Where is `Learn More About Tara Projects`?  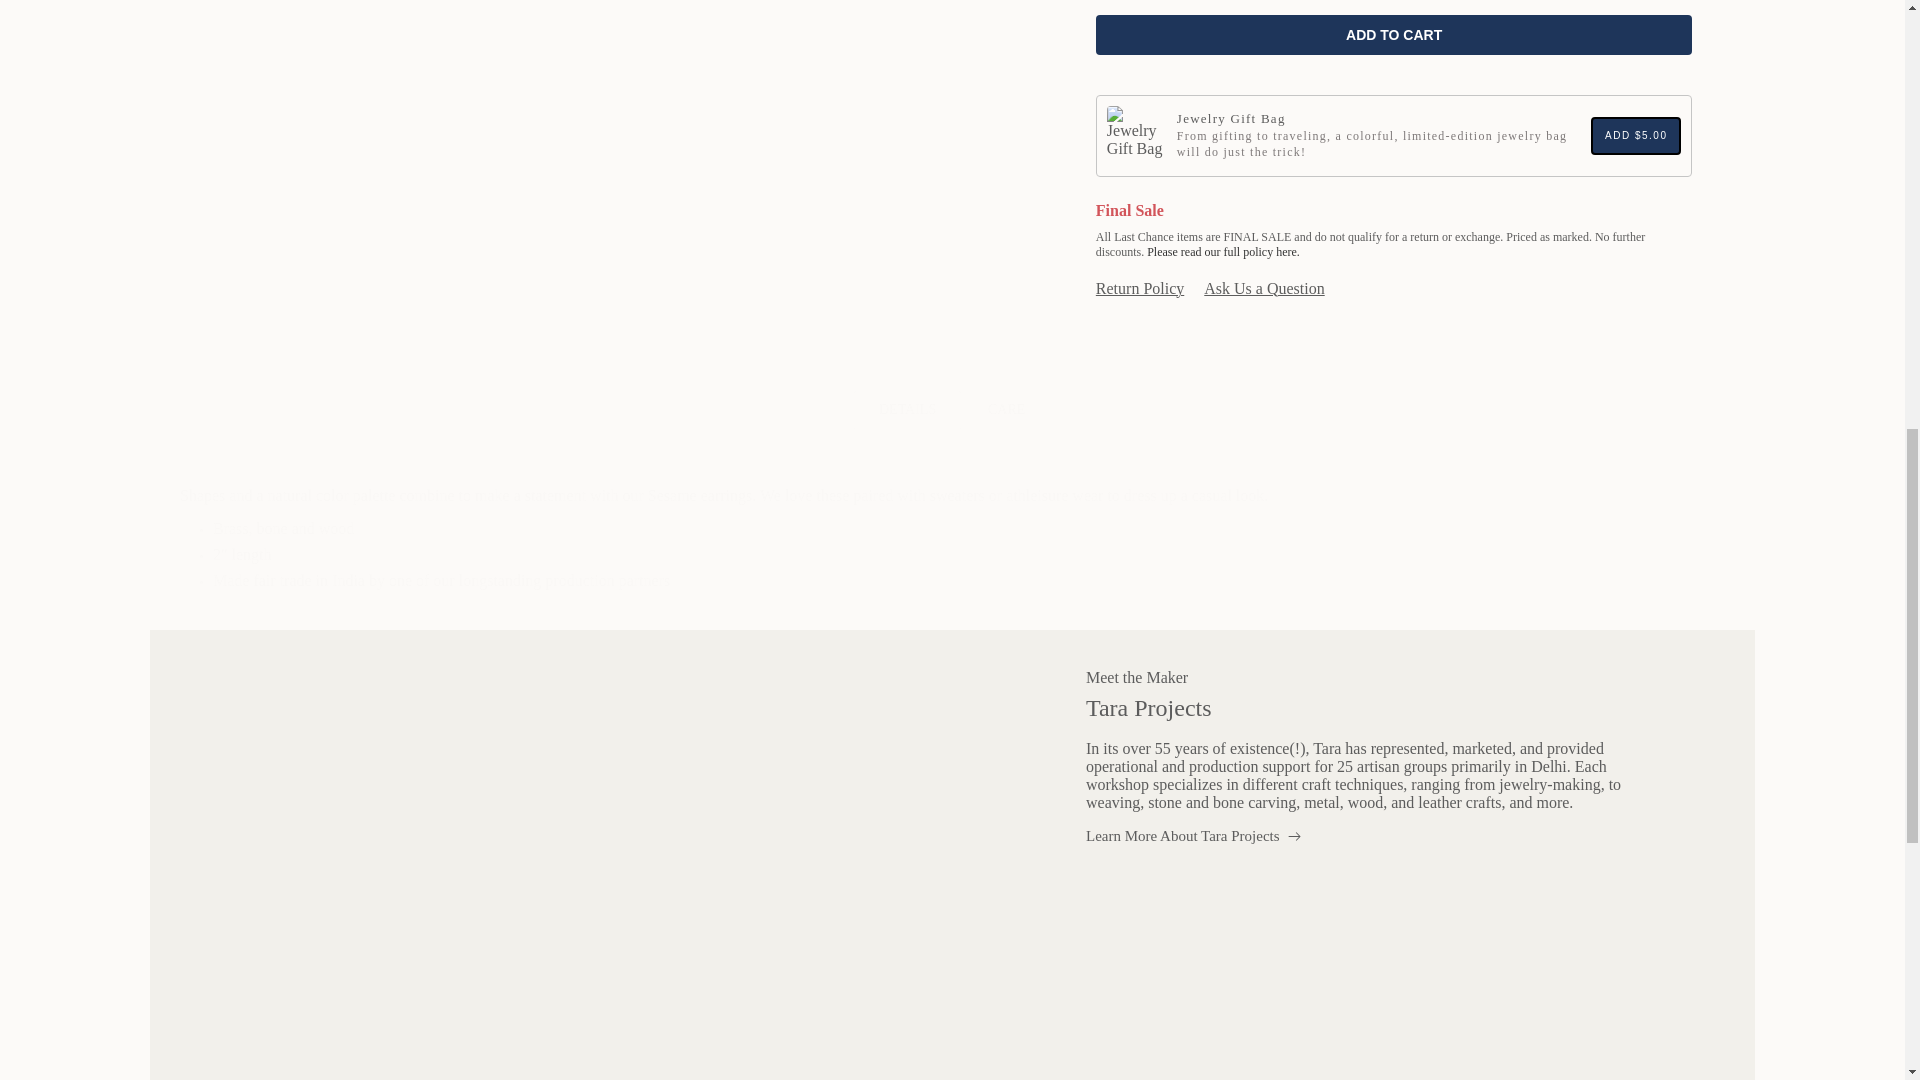 Learn More About Tara Projects is located at coordinates (1194, 836).